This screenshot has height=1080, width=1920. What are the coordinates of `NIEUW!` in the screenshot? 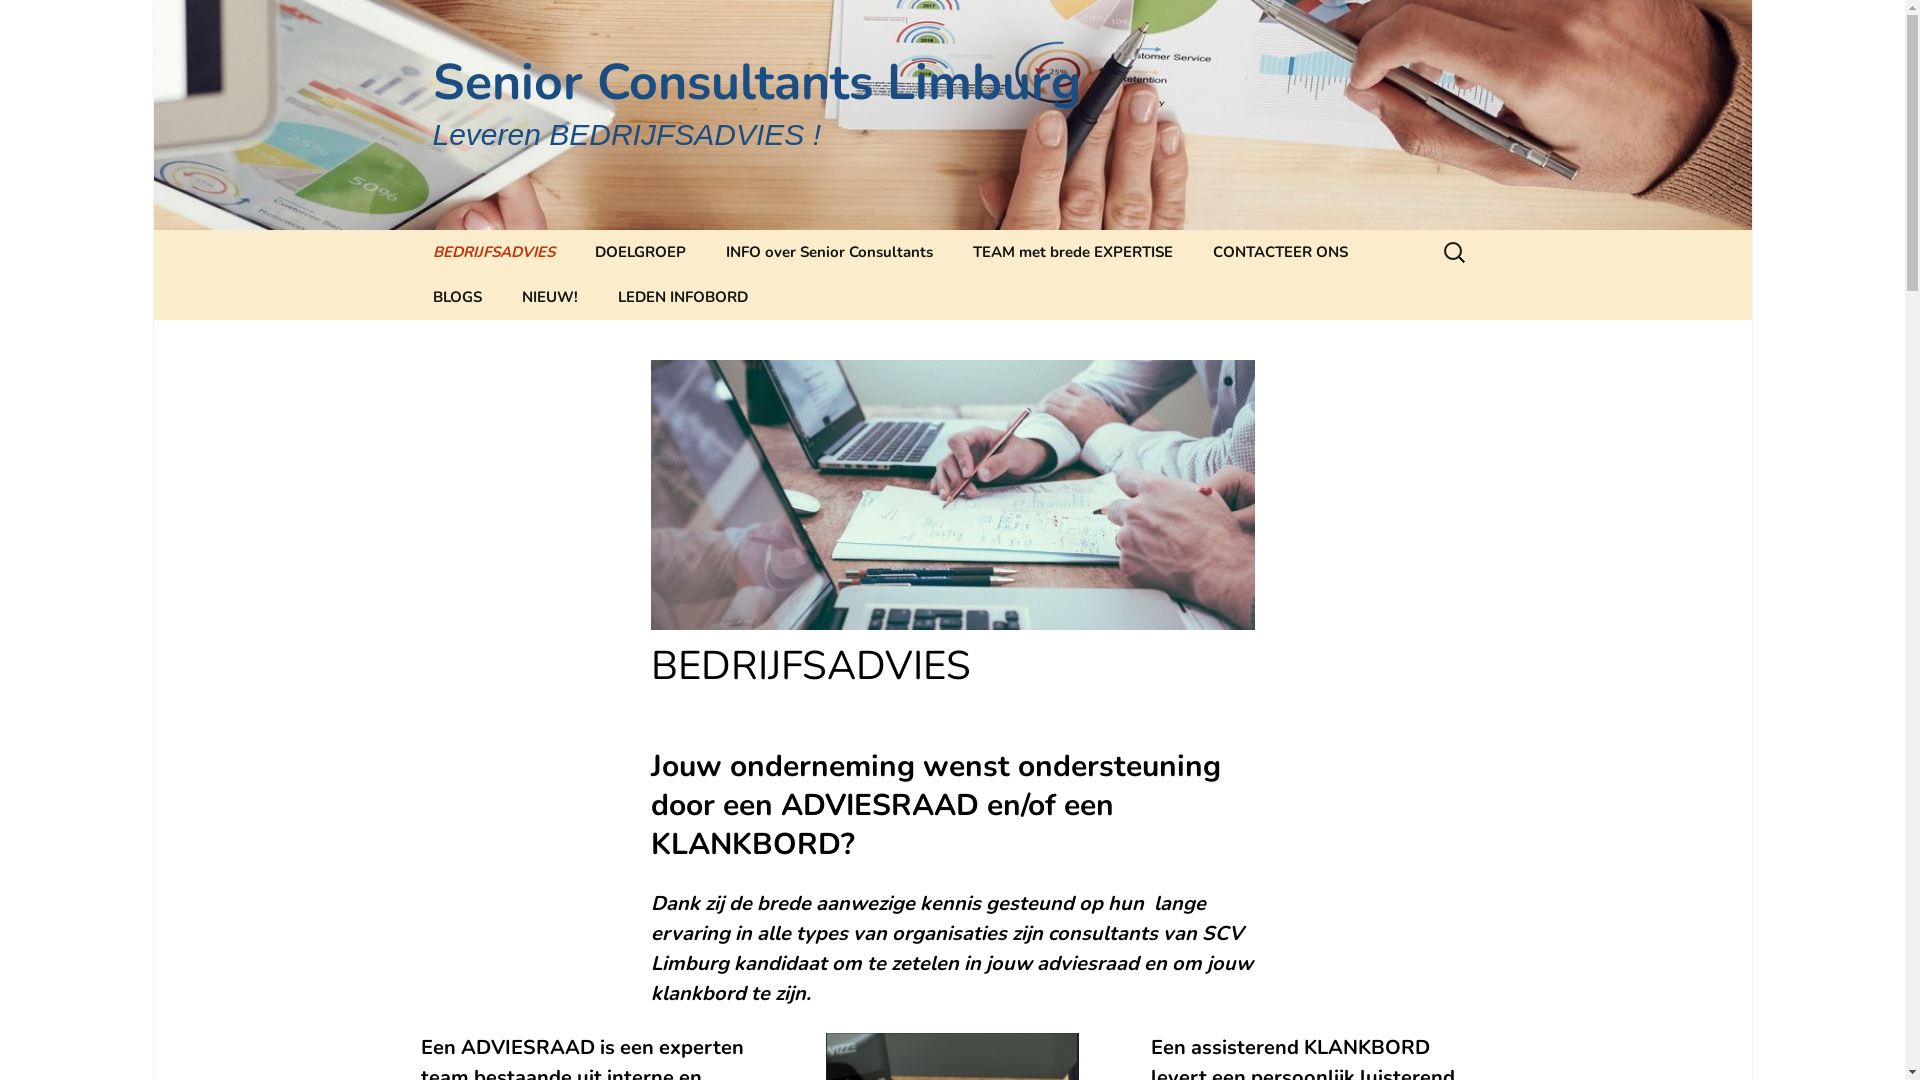 It's located at (550, 298).